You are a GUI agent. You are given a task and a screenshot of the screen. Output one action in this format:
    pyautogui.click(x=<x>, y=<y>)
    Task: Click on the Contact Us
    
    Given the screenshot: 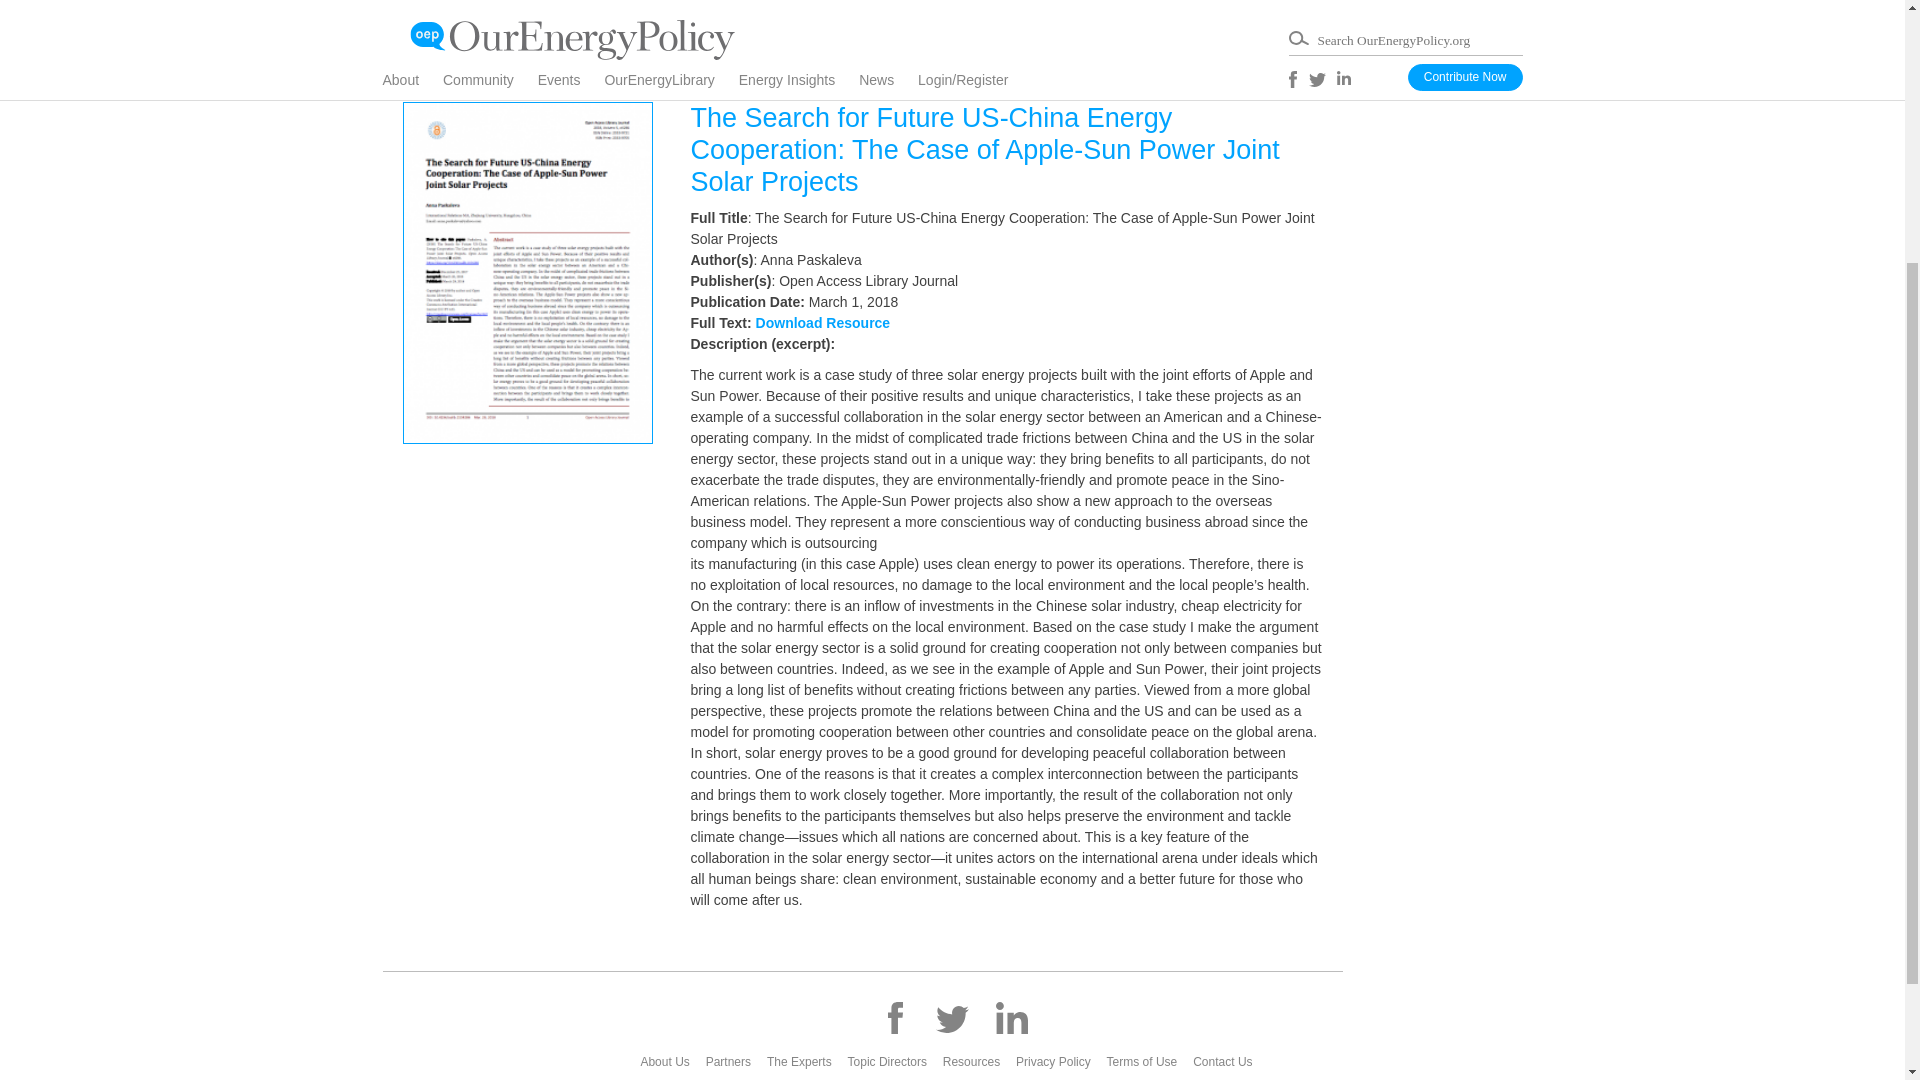 What is the action you would take?
    pyautogui.click(x=1226, y=1062)
    